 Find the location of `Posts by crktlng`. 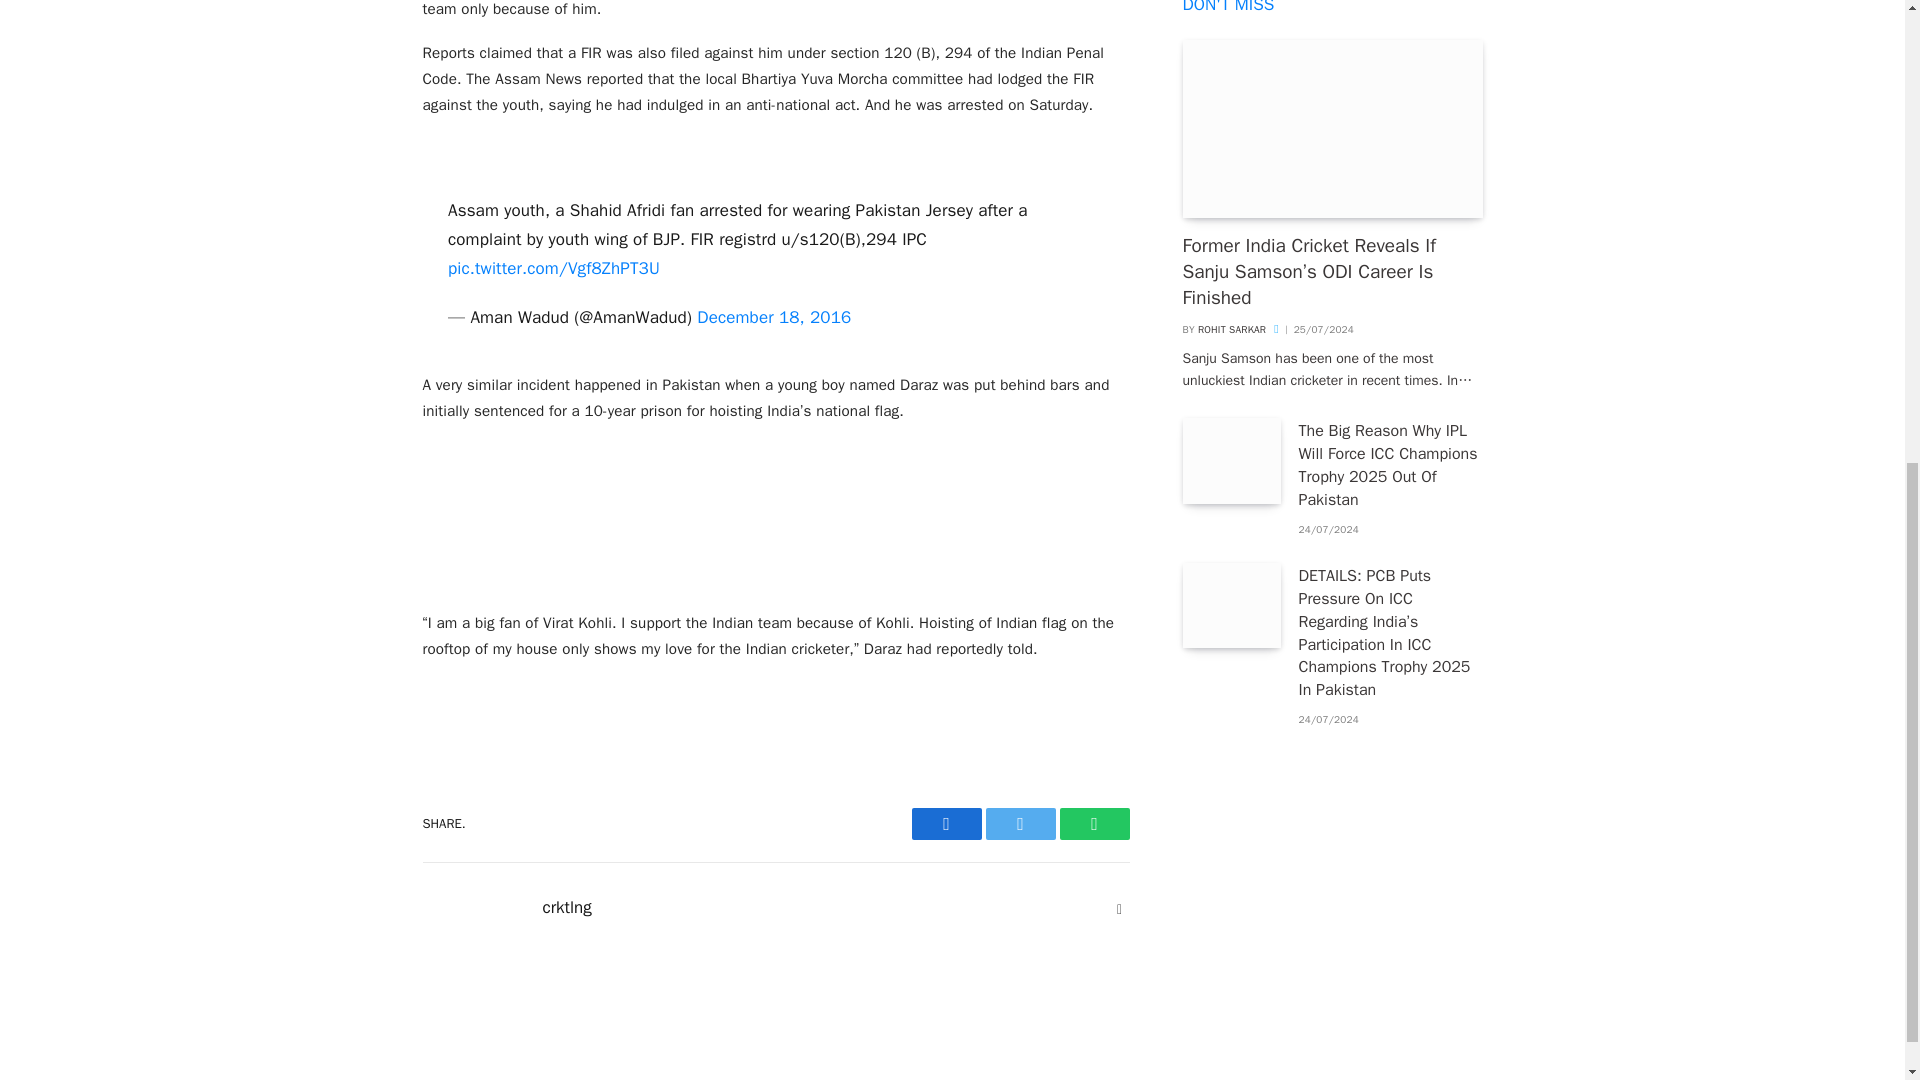

Posts by crktlng is located at coordinates (566, 908).